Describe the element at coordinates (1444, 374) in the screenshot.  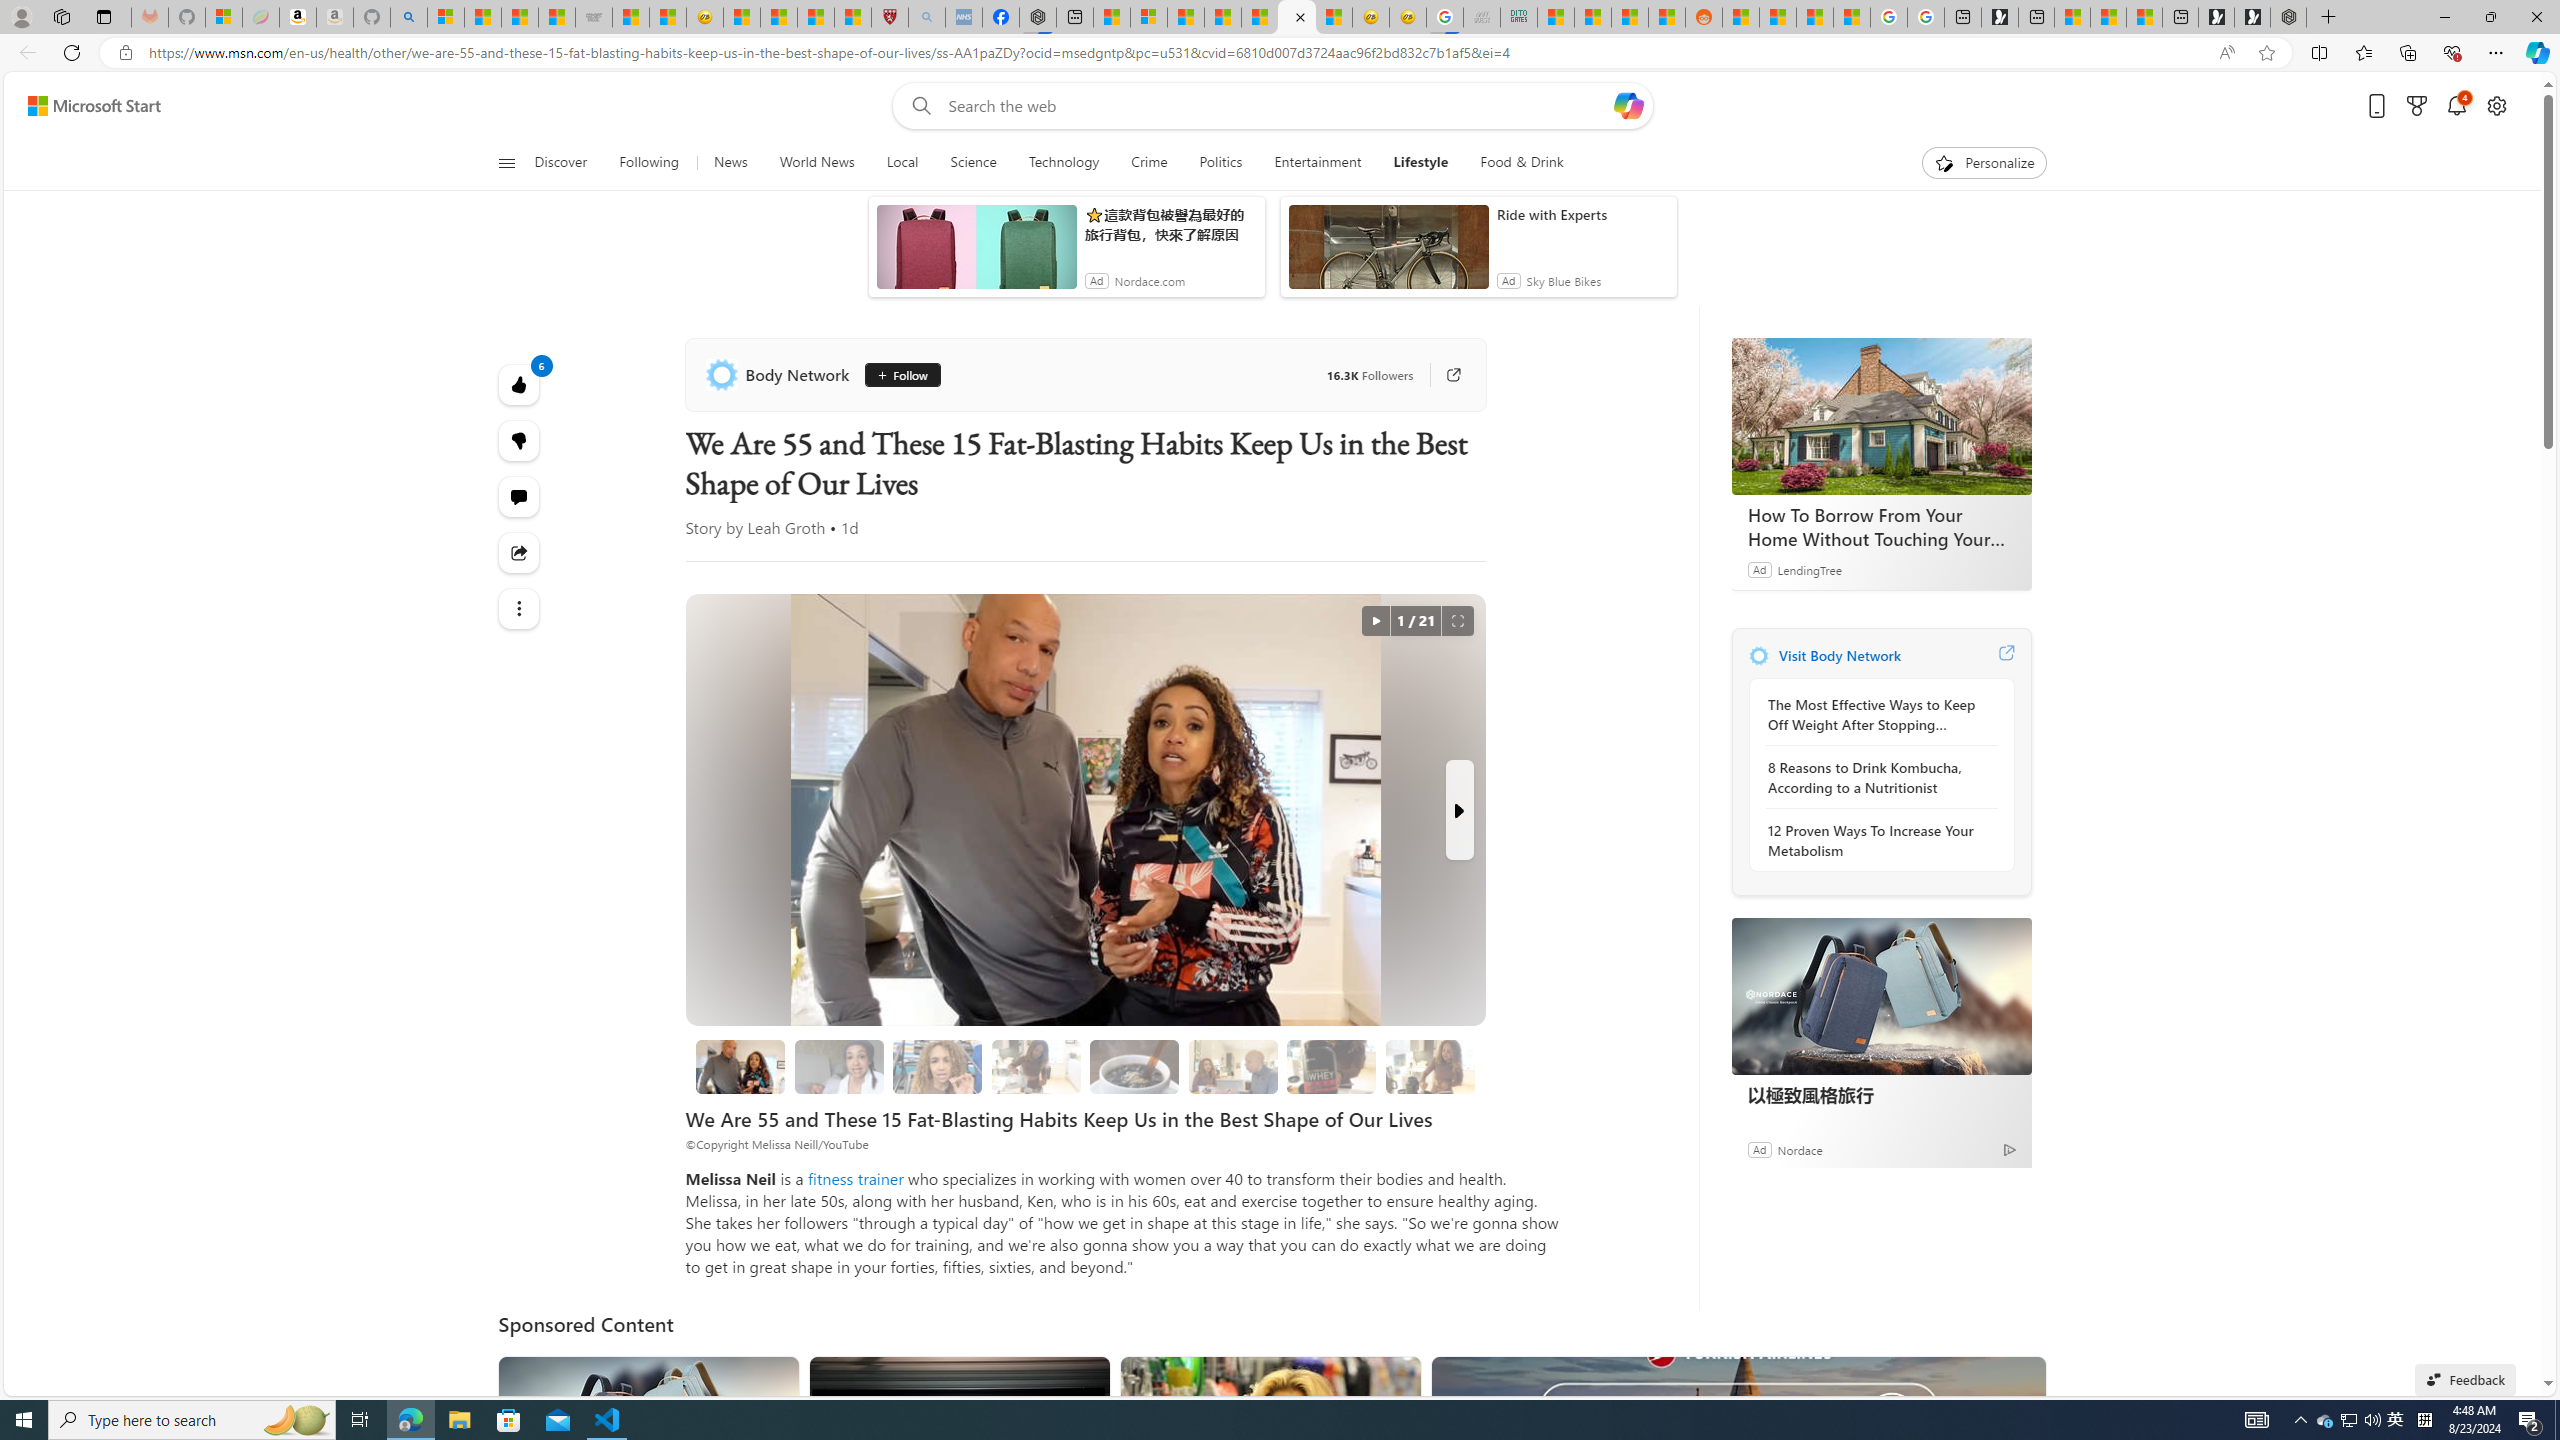
I see `Go to publisher's site` at that location.